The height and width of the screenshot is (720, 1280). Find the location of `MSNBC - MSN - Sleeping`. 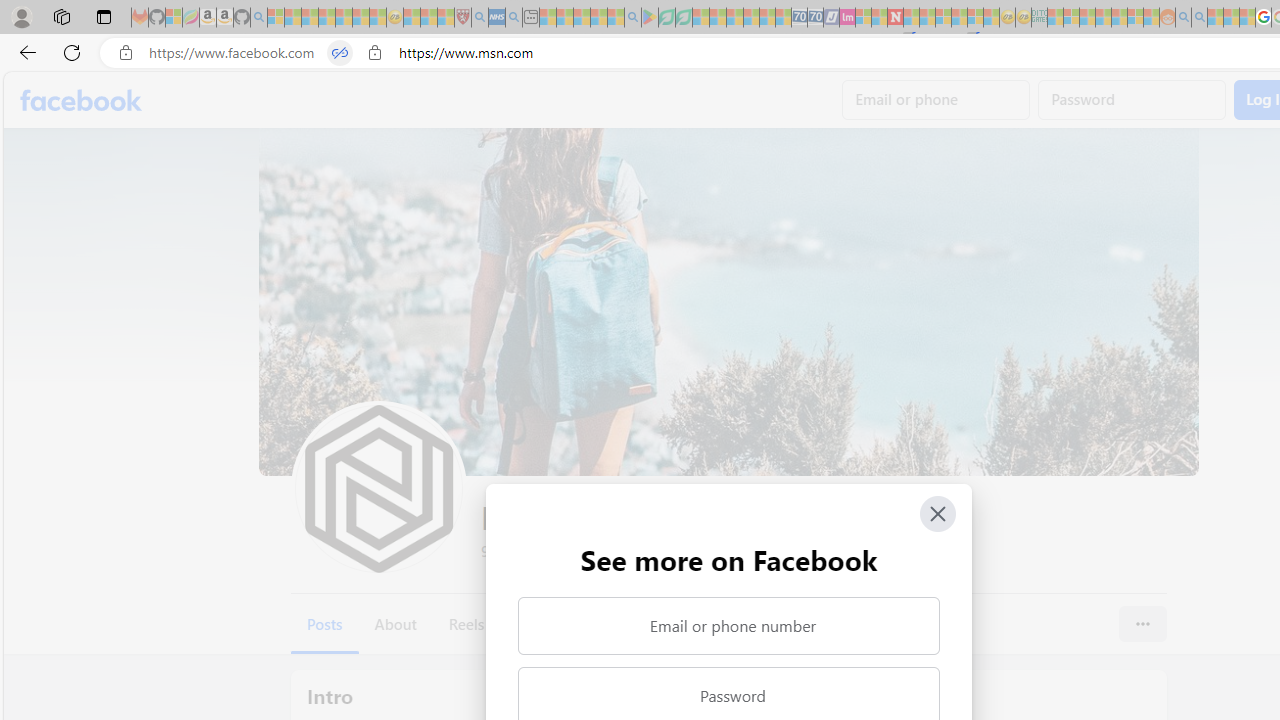

MSNBC - MSN - Sleeping is located at coordinates (1056, 18).